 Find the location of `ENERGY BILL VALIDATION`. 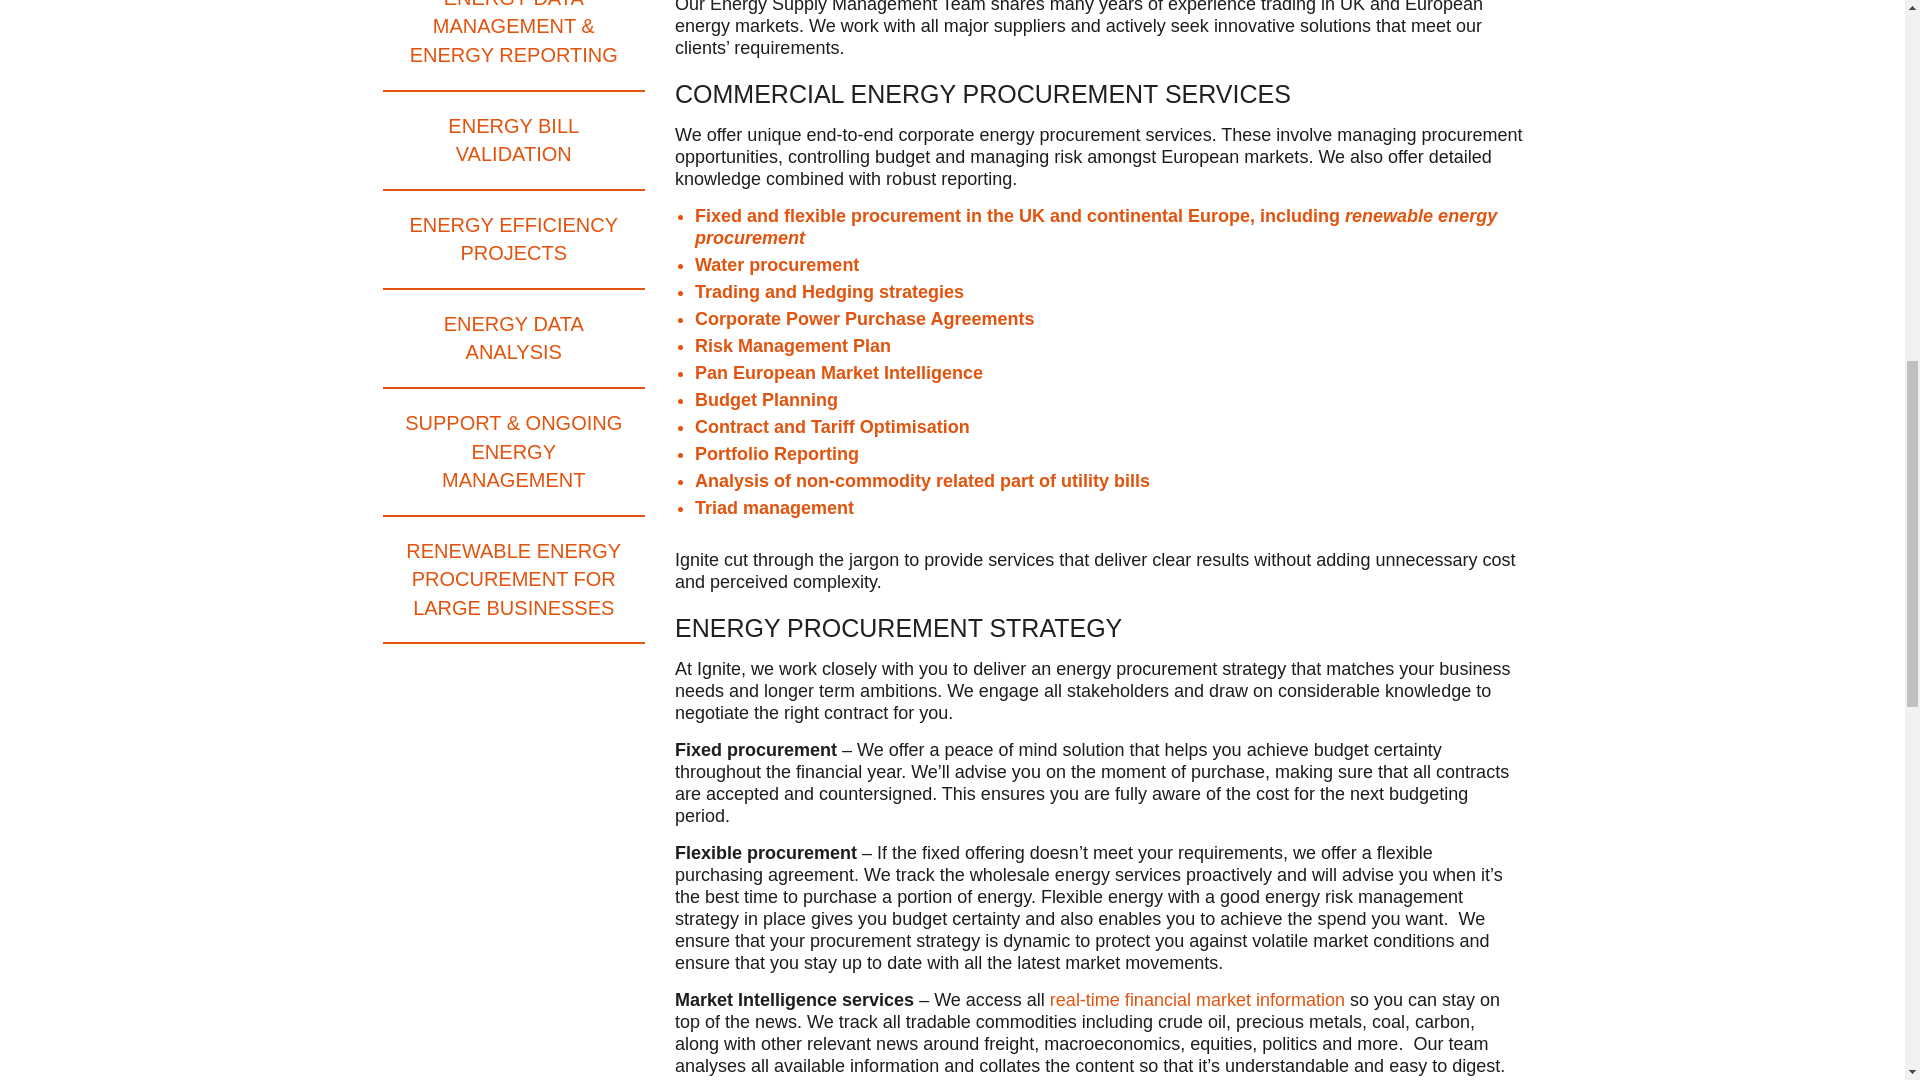

ENERGY BILL VALIDATION is located at coordinates (514, 141).